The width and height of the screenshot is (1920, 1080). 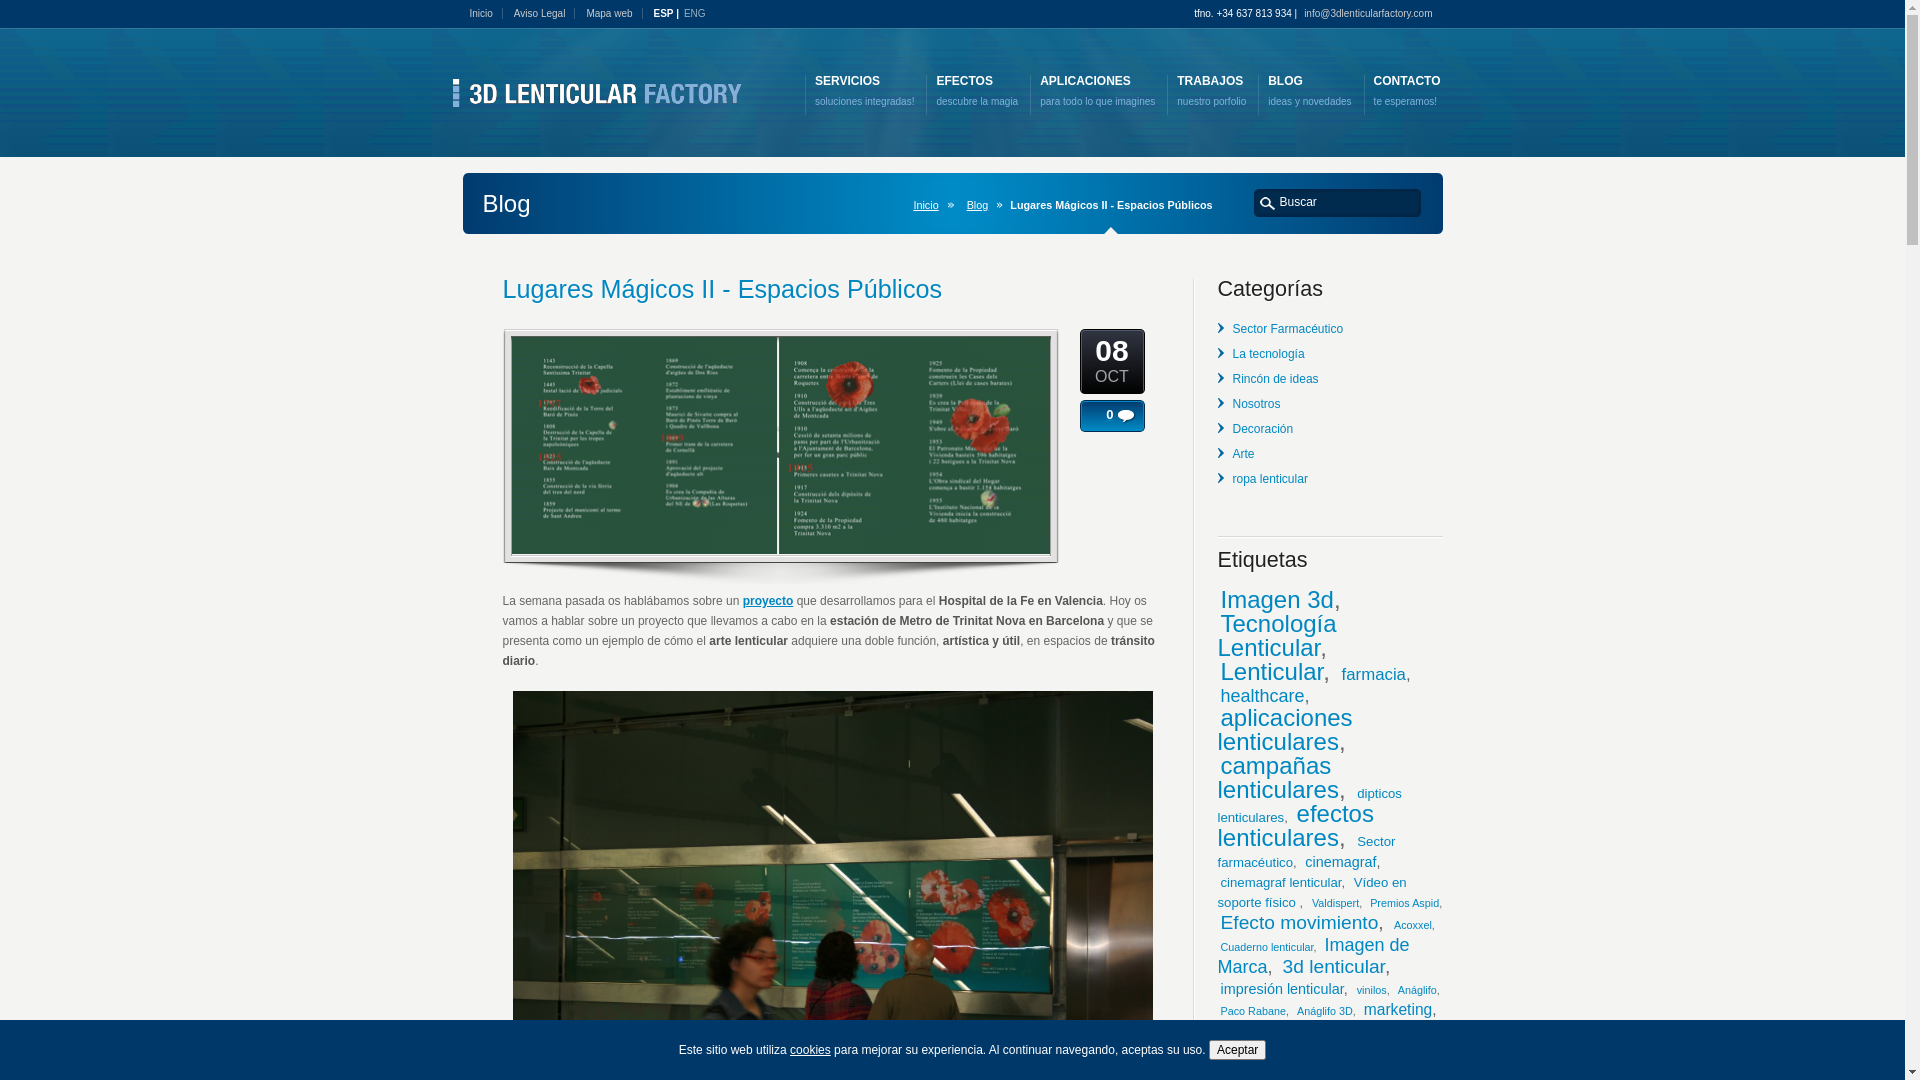 I want to click on cinemagraf, so click(x=1340, y=862).